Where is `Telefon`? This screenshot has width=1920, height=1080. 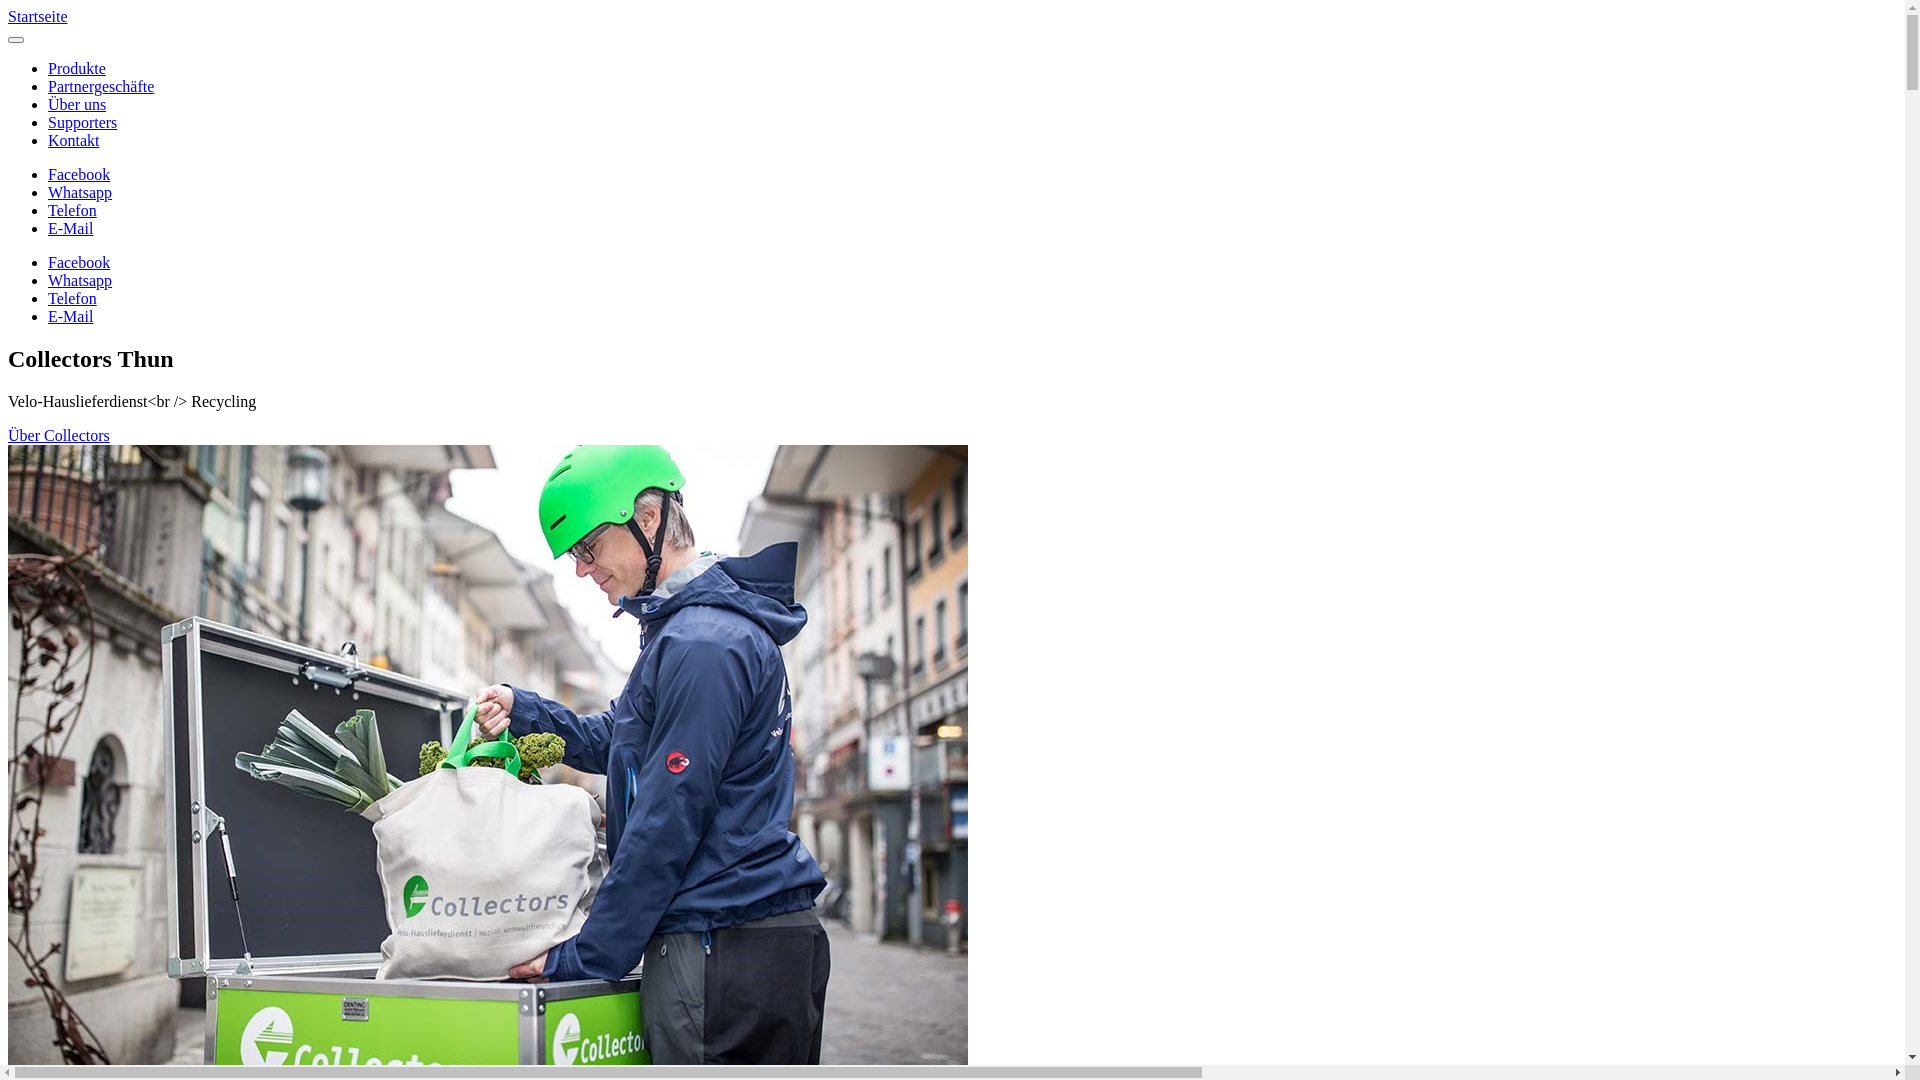
Telefon is located at coordinates (972, 299).